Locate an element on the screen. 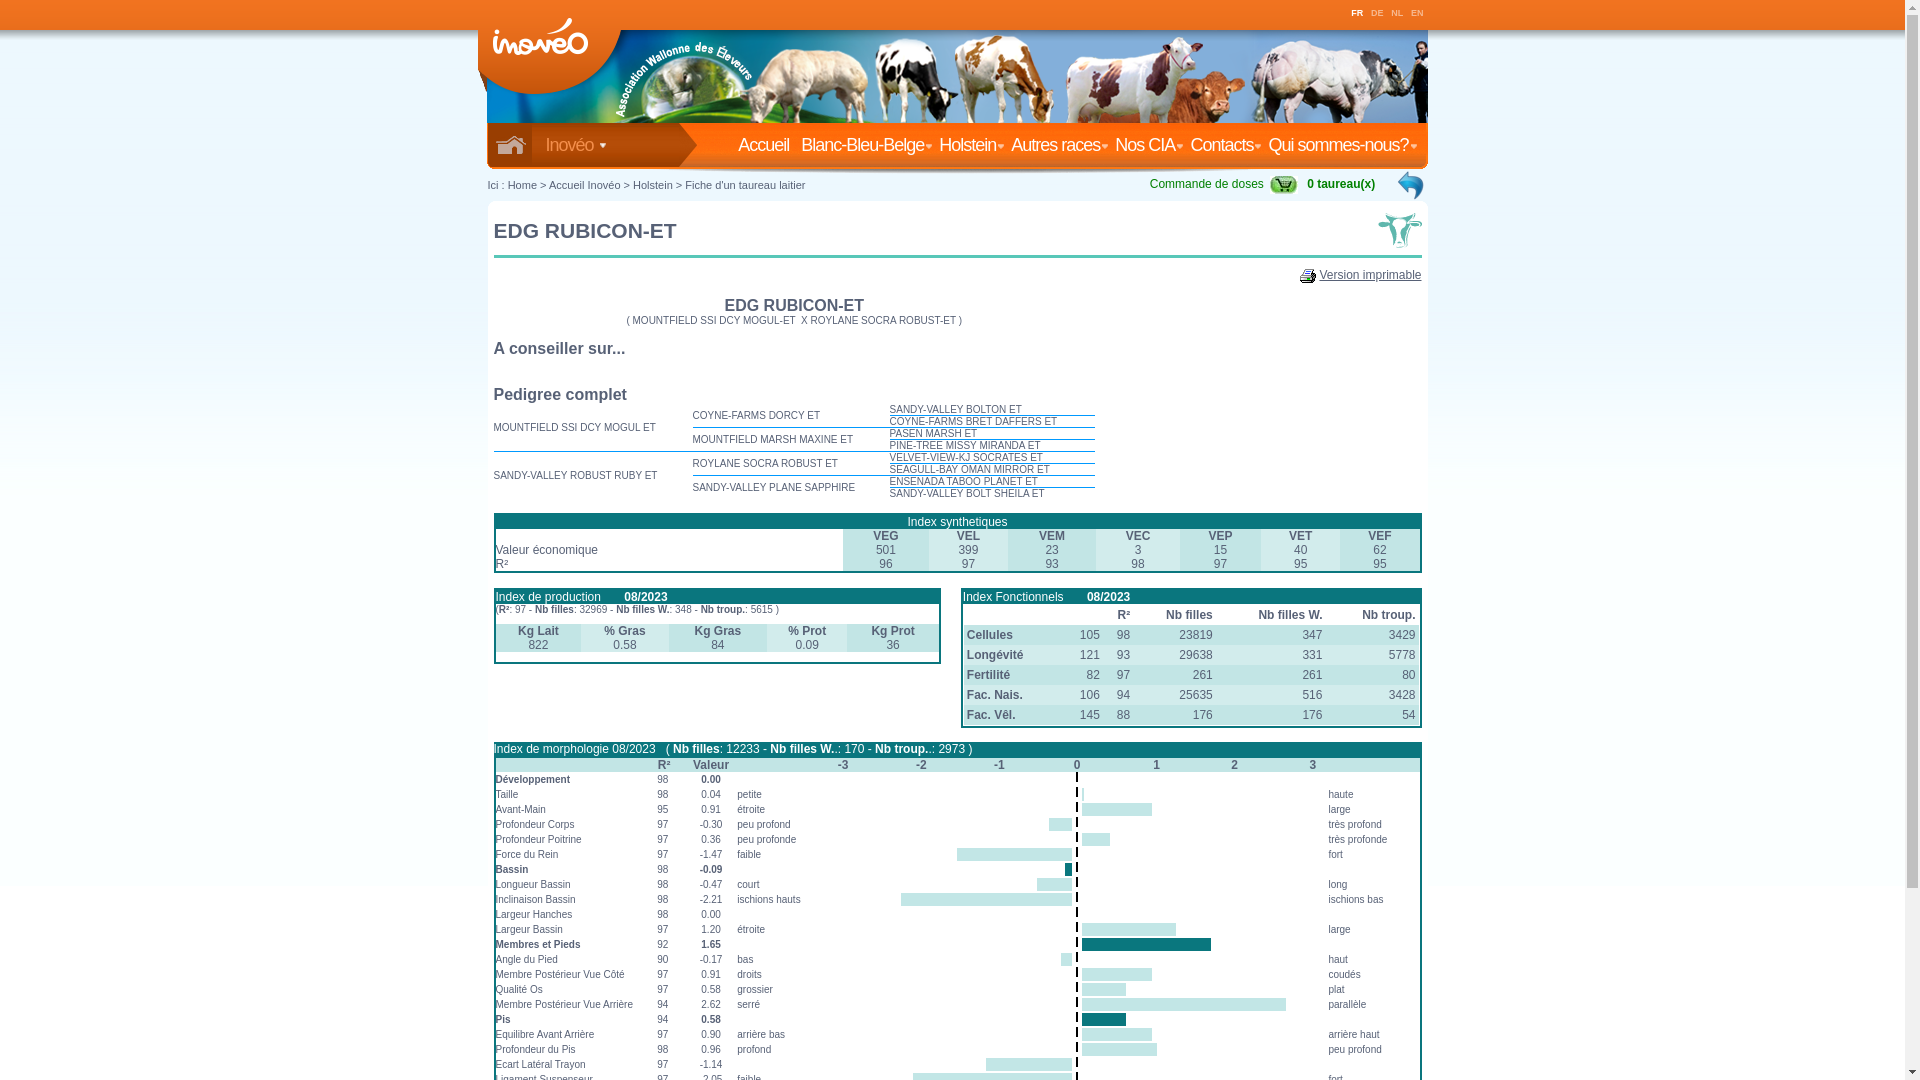  Commande de doses is located at coordinates (1227, 184).